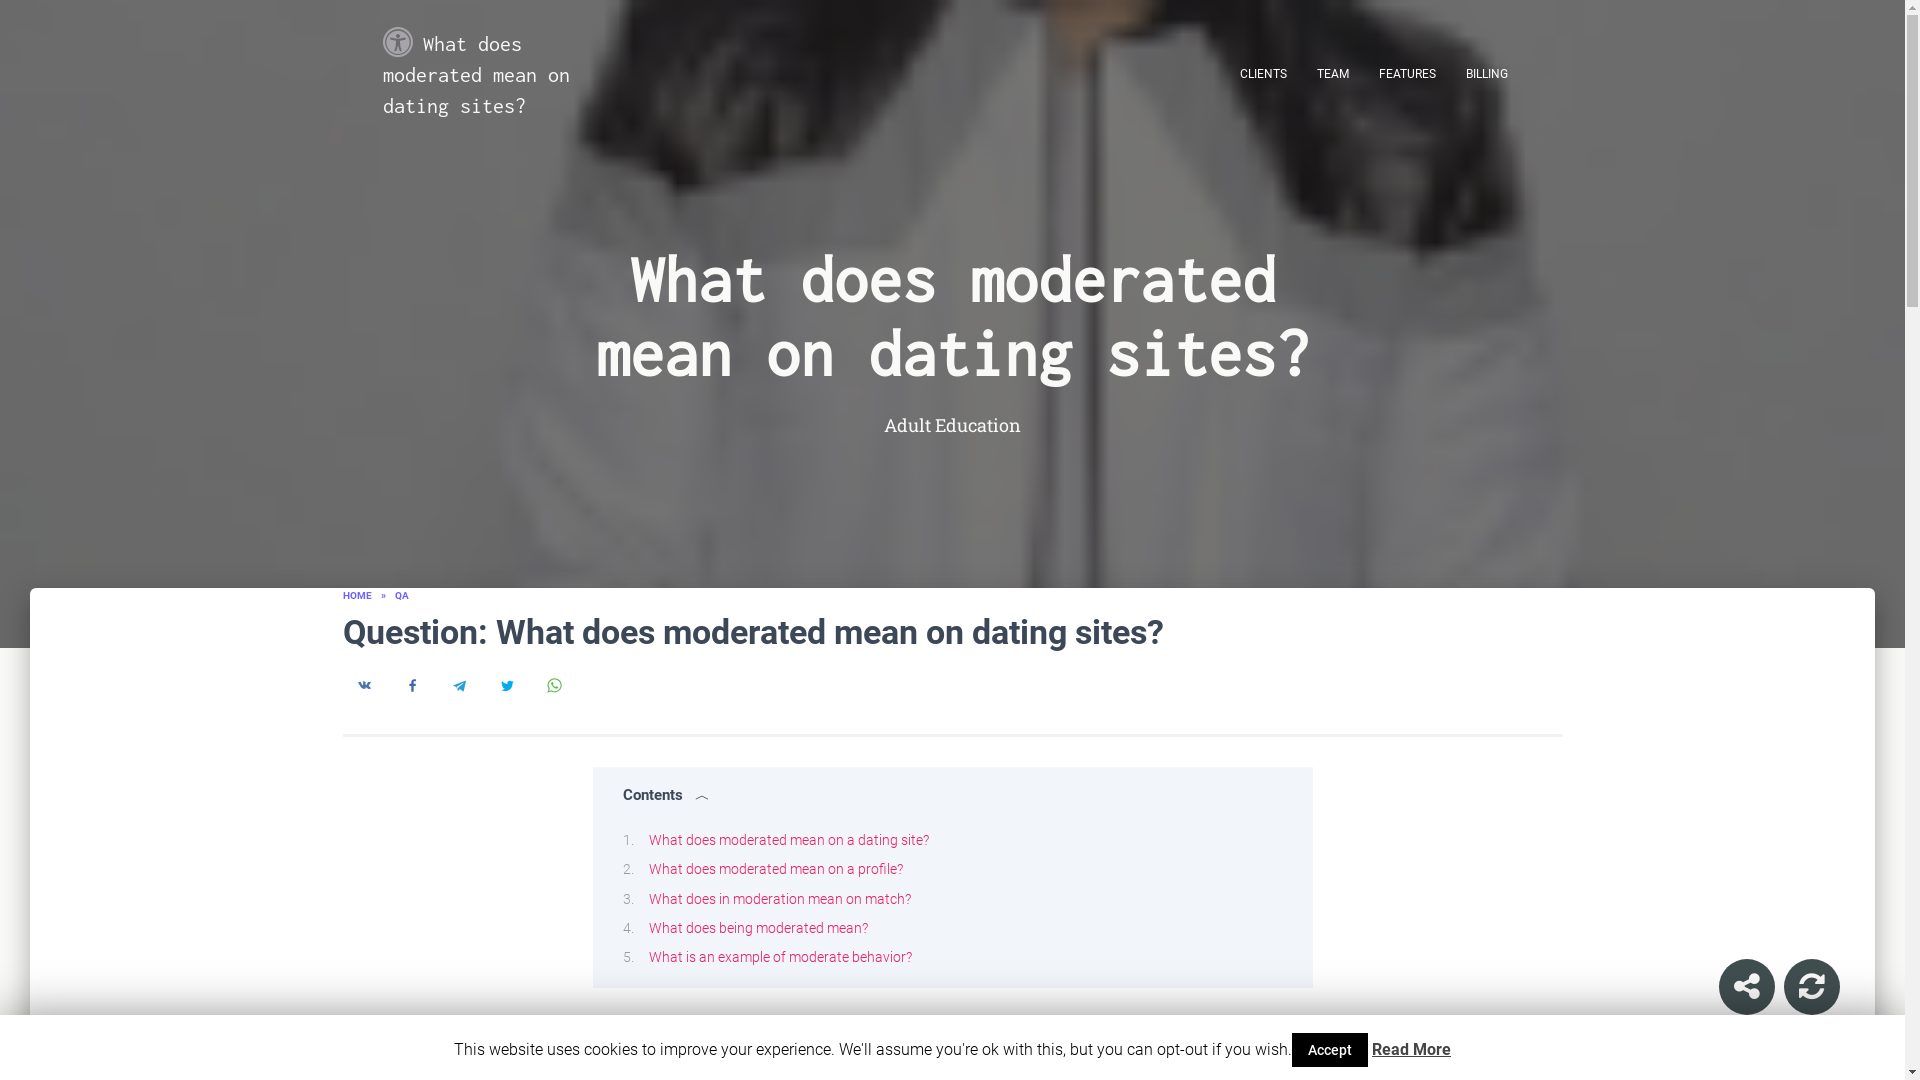  What do you see at coordinates (779, 957) in the screenshot?
I see `What is an example of moderate behavior?` at bounding box center [779, 957].